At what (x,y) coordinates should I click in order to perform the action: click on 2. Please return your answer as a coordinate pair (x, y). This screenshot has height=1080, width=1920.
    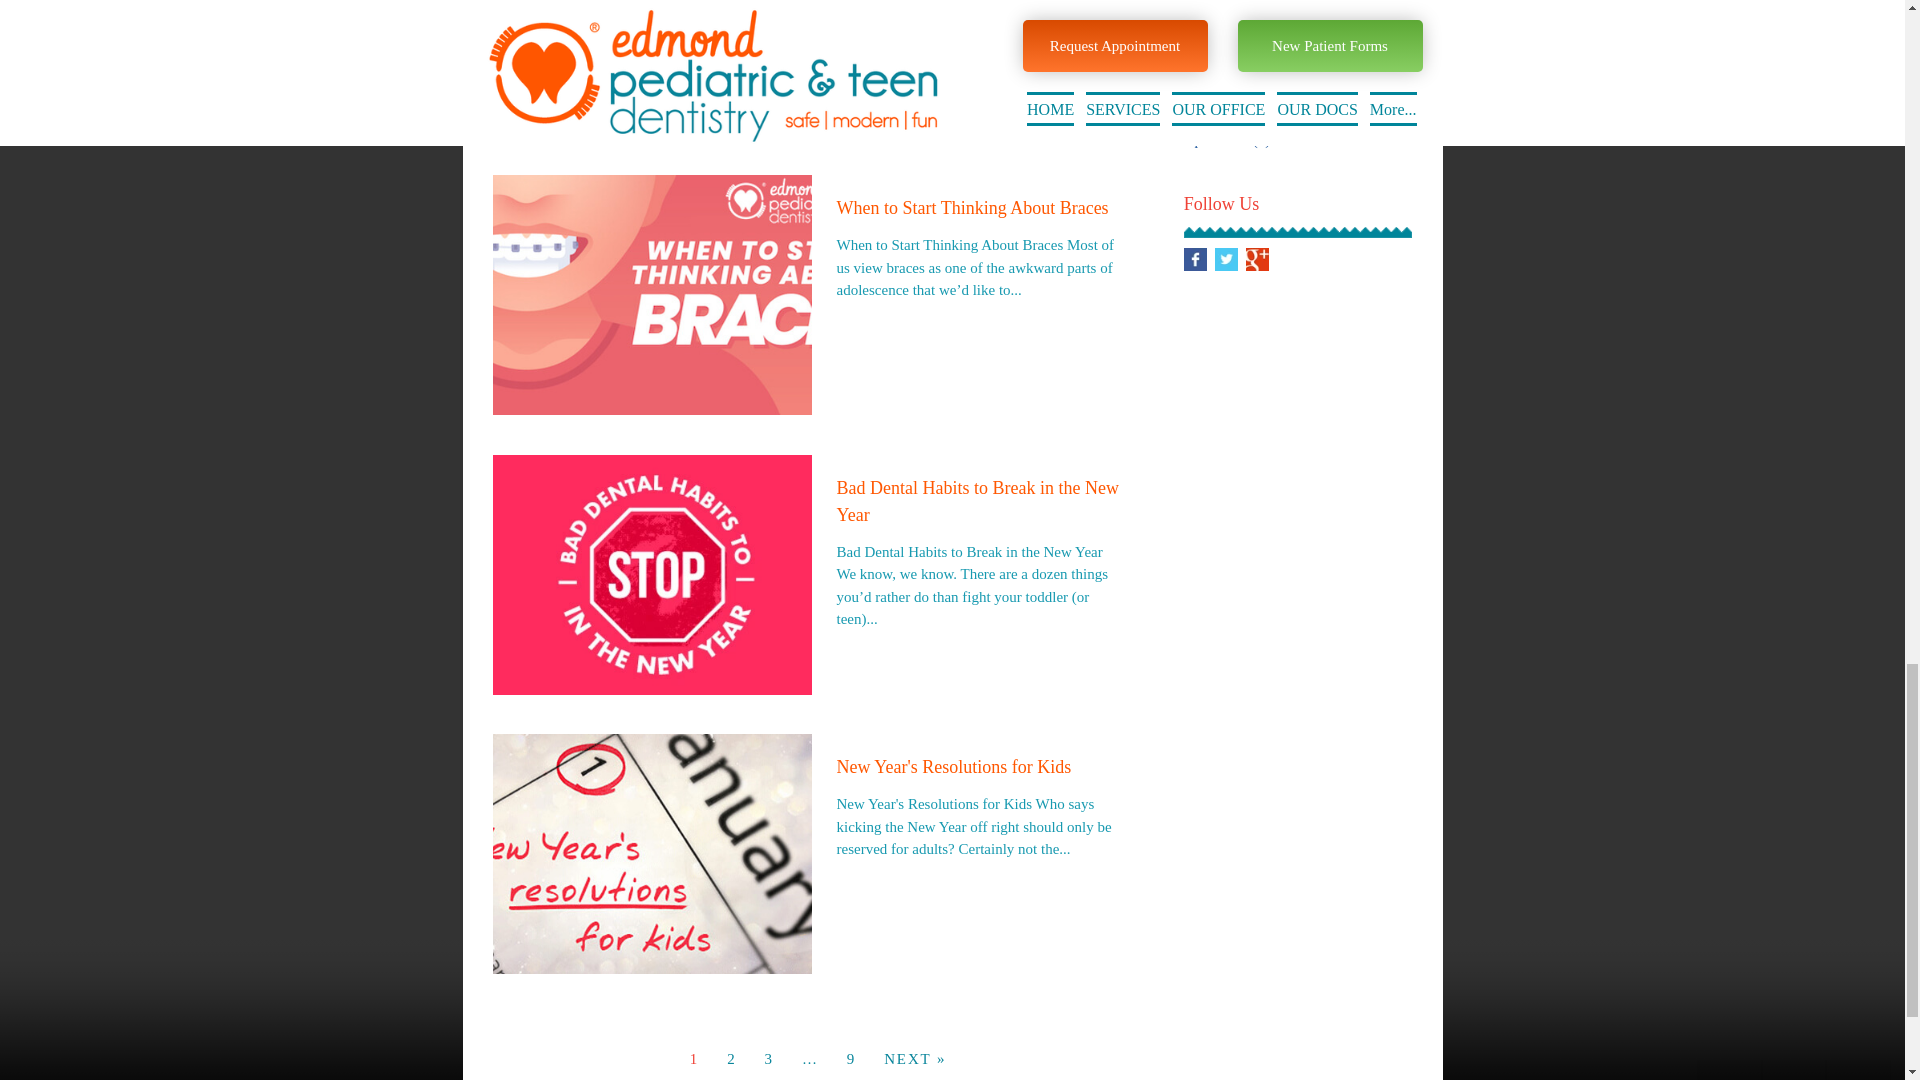
    Looking at the image, I should click on (731, 1058).